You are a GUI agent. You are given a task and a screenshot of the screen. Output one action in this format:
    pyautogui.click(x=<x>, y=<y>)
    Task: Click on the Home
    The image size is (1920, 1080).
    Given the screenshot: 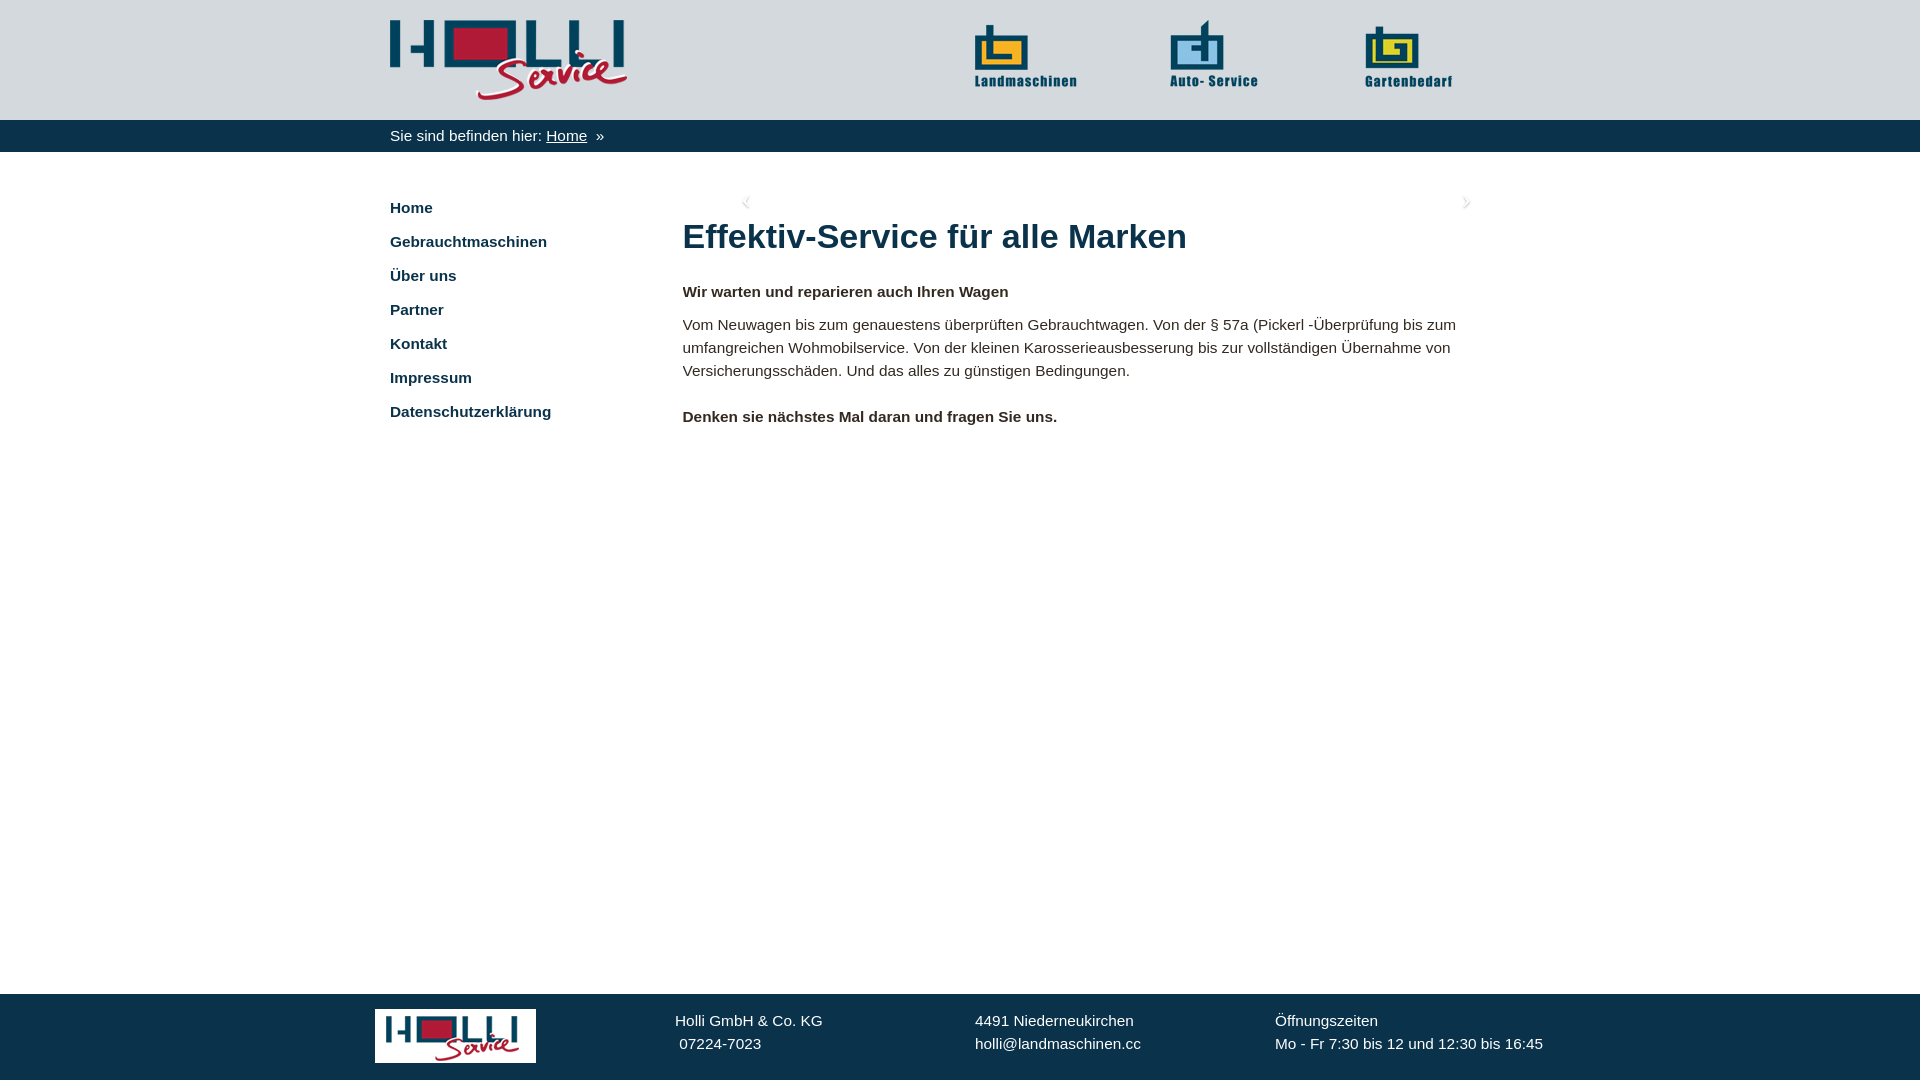 What is the action you would take?
    pyautogui.click(x=566, y=136)
    